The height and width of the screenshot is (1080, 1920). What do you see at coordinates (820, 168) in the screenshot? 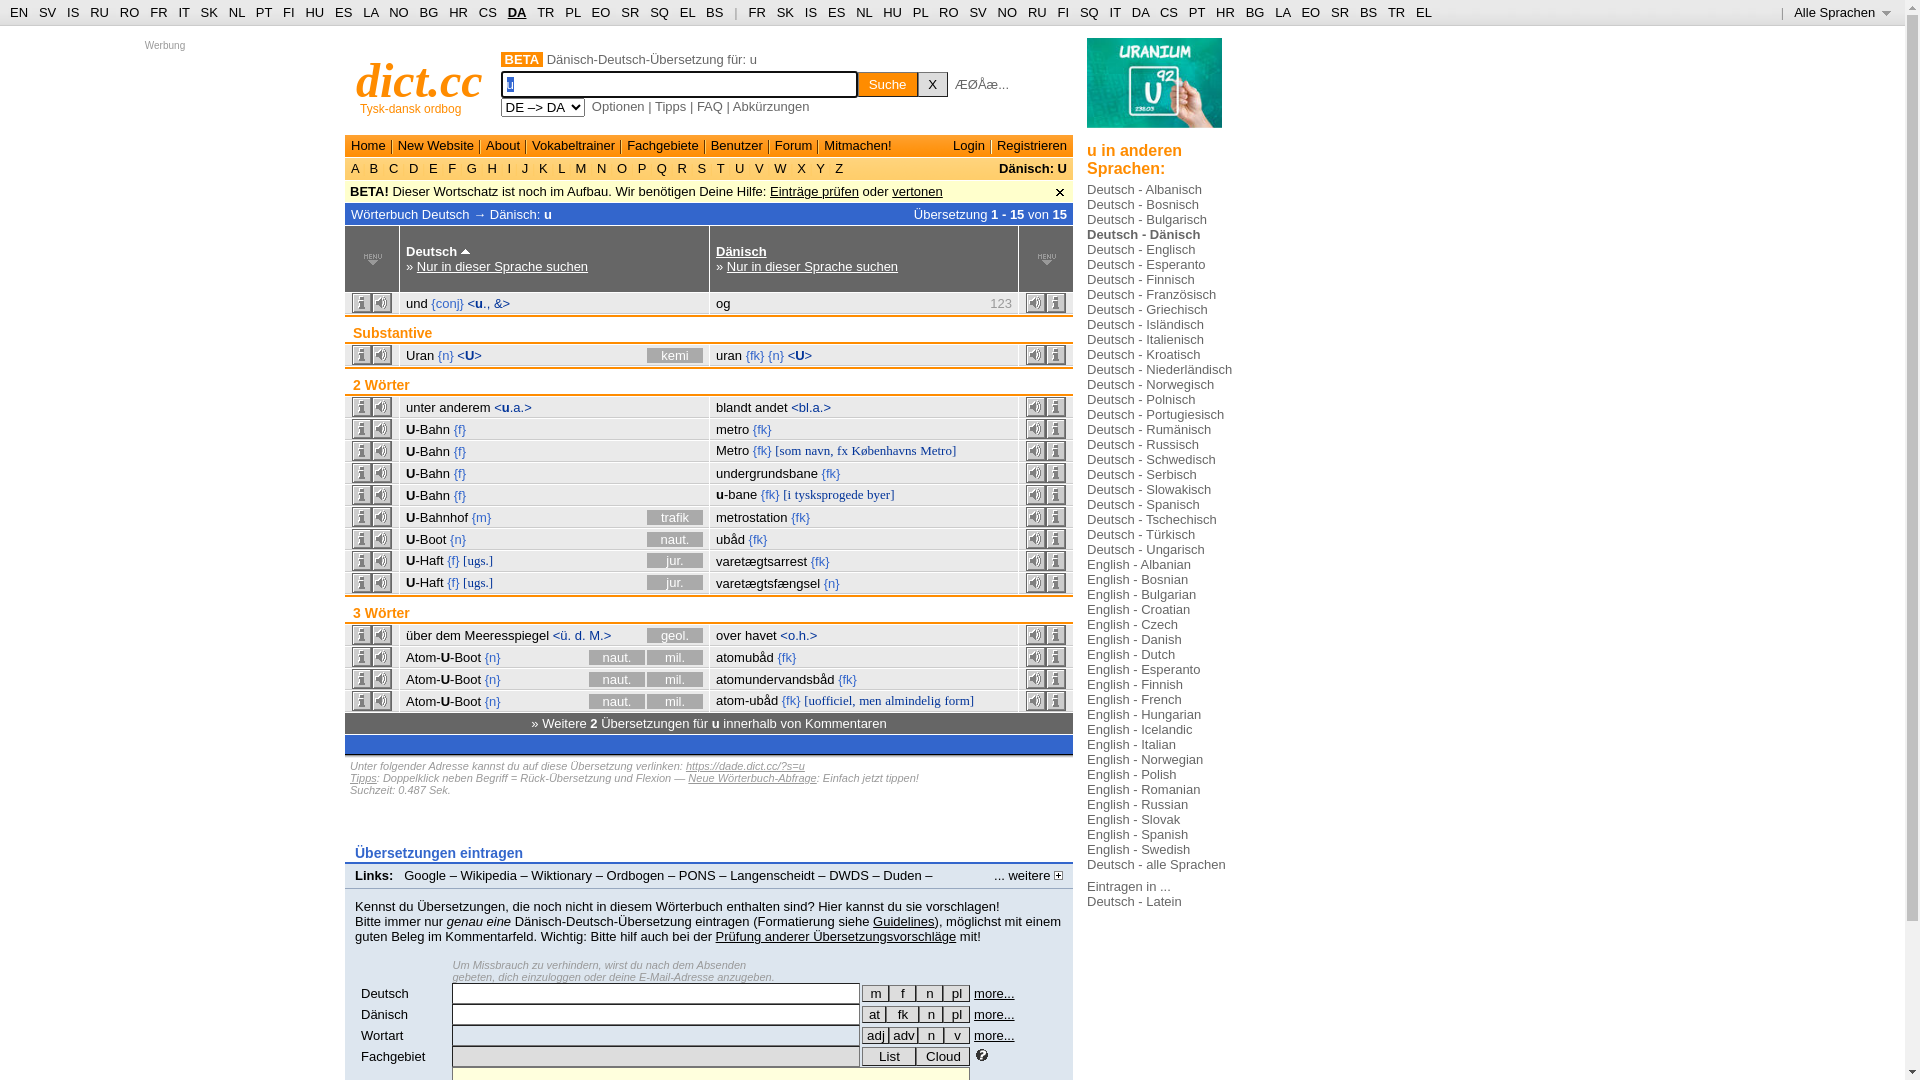
I see `Y` at bounding box center [820, 168].